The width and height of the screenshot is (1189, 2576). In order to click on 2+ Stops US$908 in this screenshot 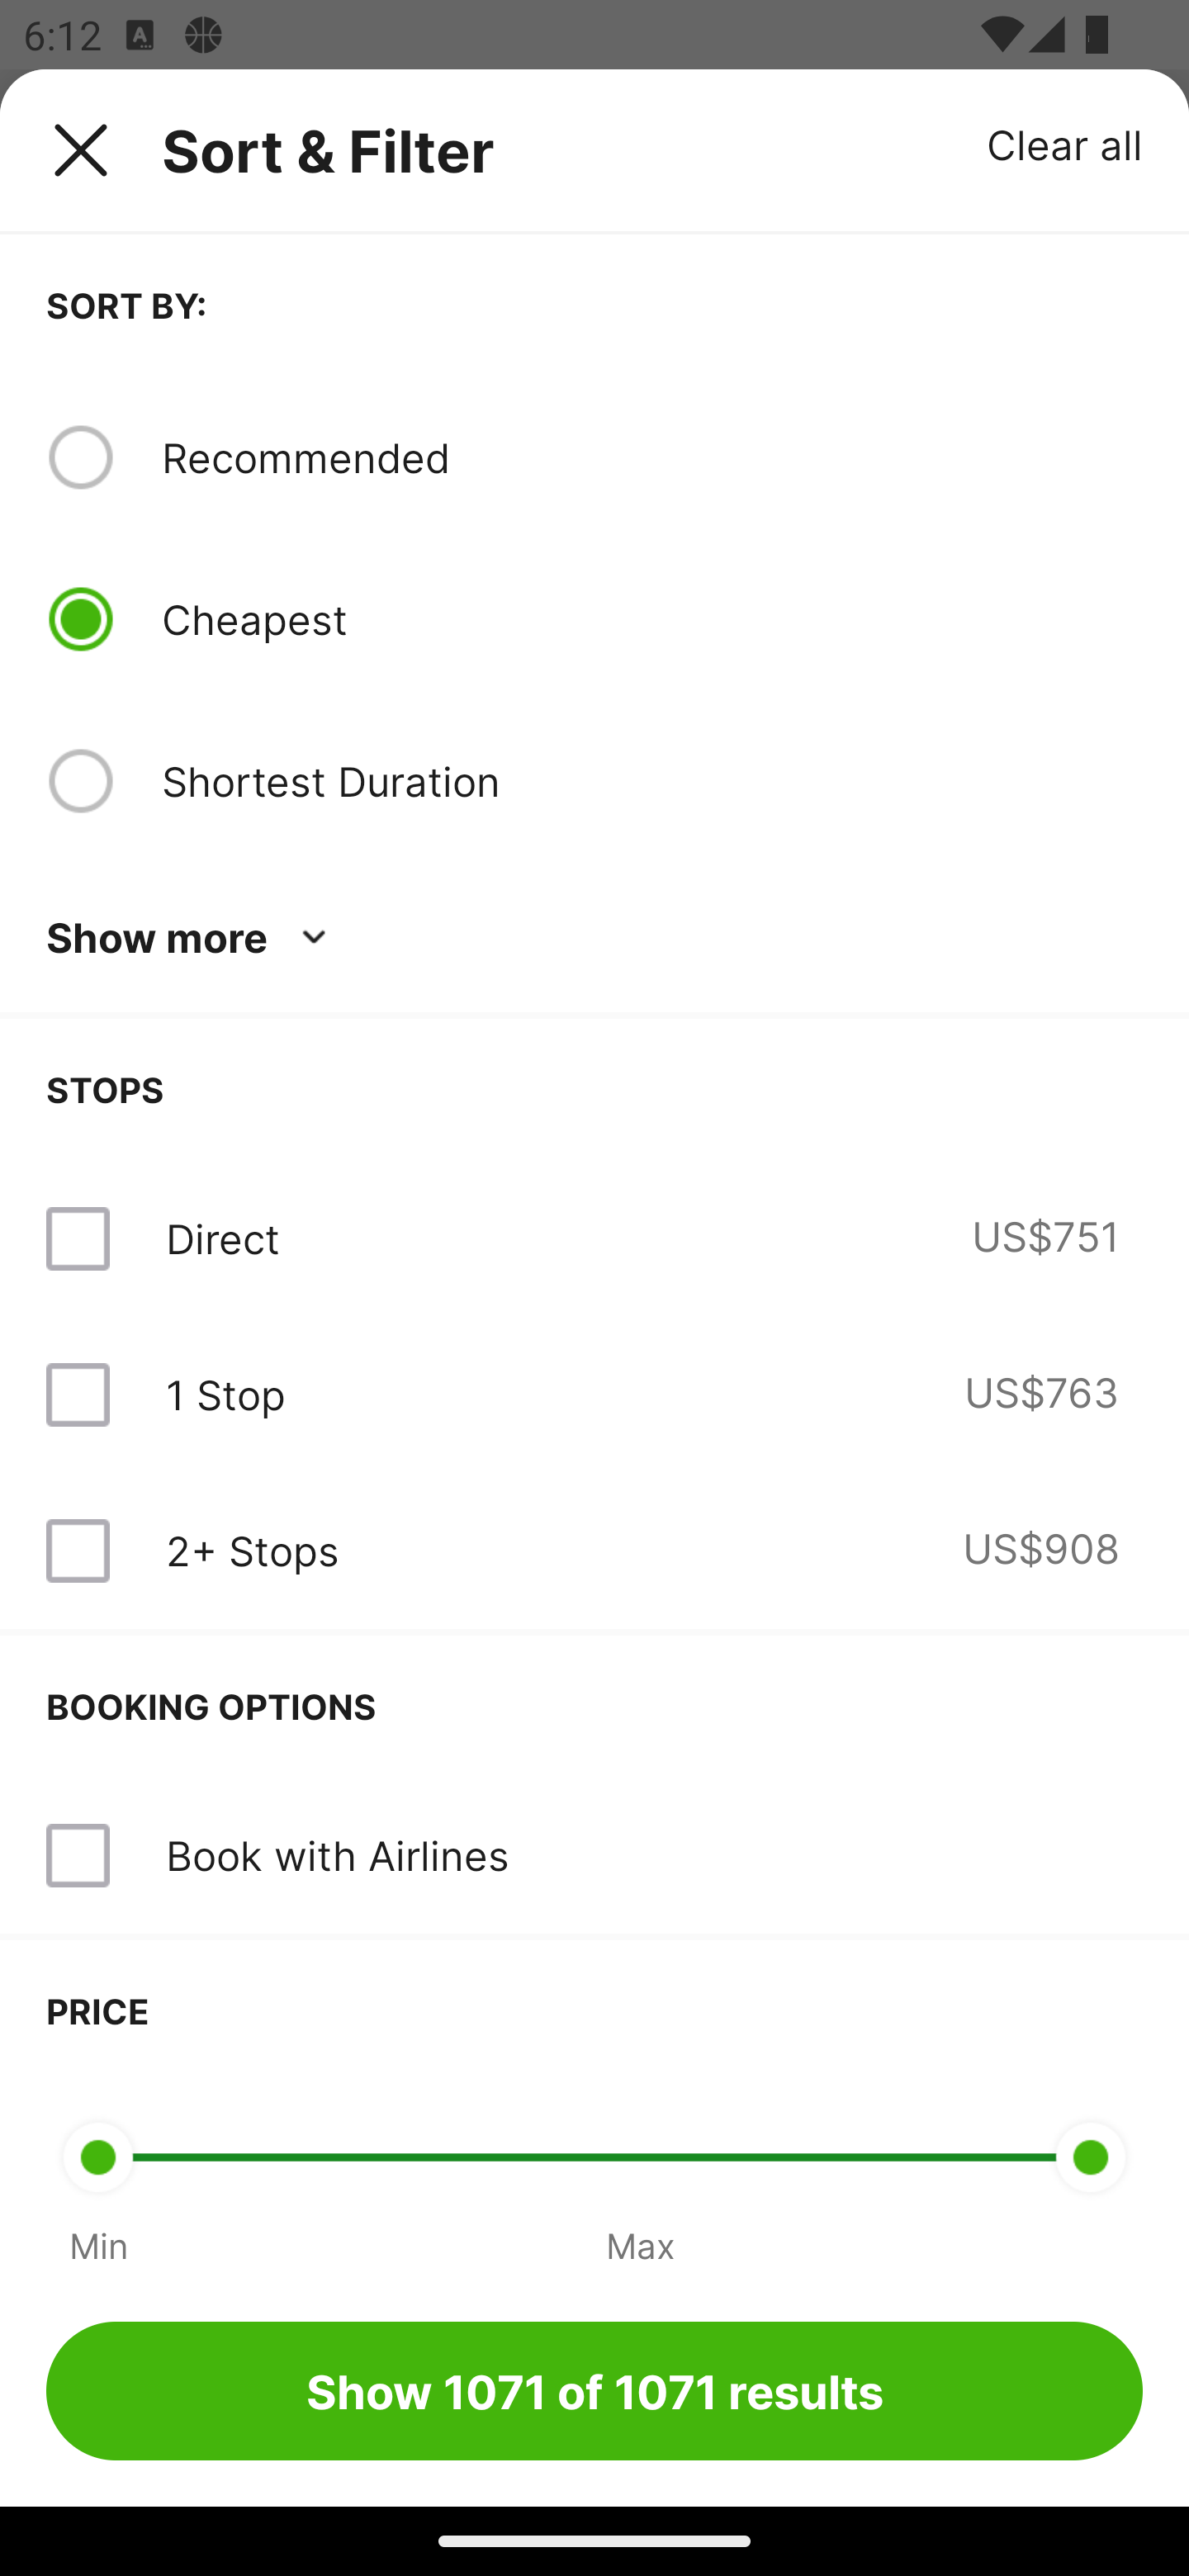, I will do `click(594, 1551)`.